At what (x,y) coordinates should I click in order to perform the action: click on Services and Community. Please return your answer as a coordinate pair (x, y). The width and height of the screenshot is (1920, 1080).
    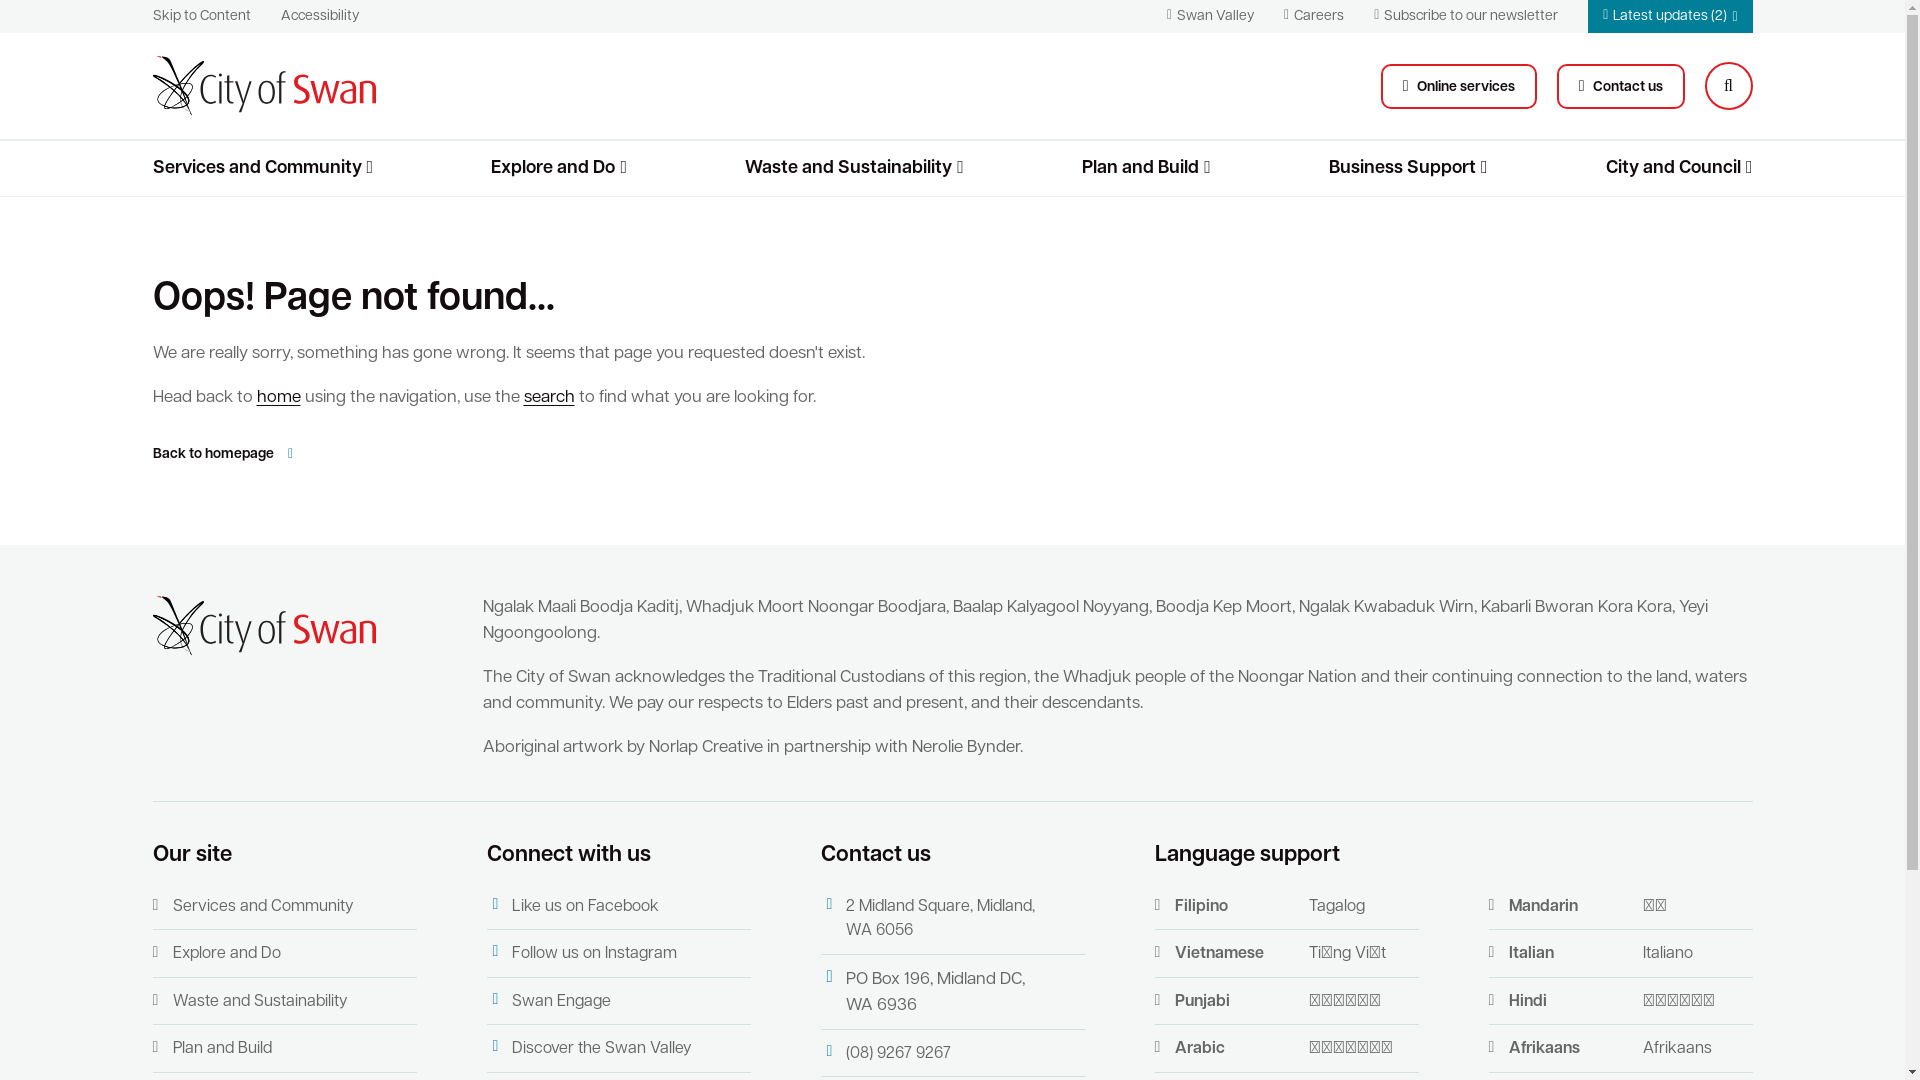
    Looking at the image, I should click on (262, 168).